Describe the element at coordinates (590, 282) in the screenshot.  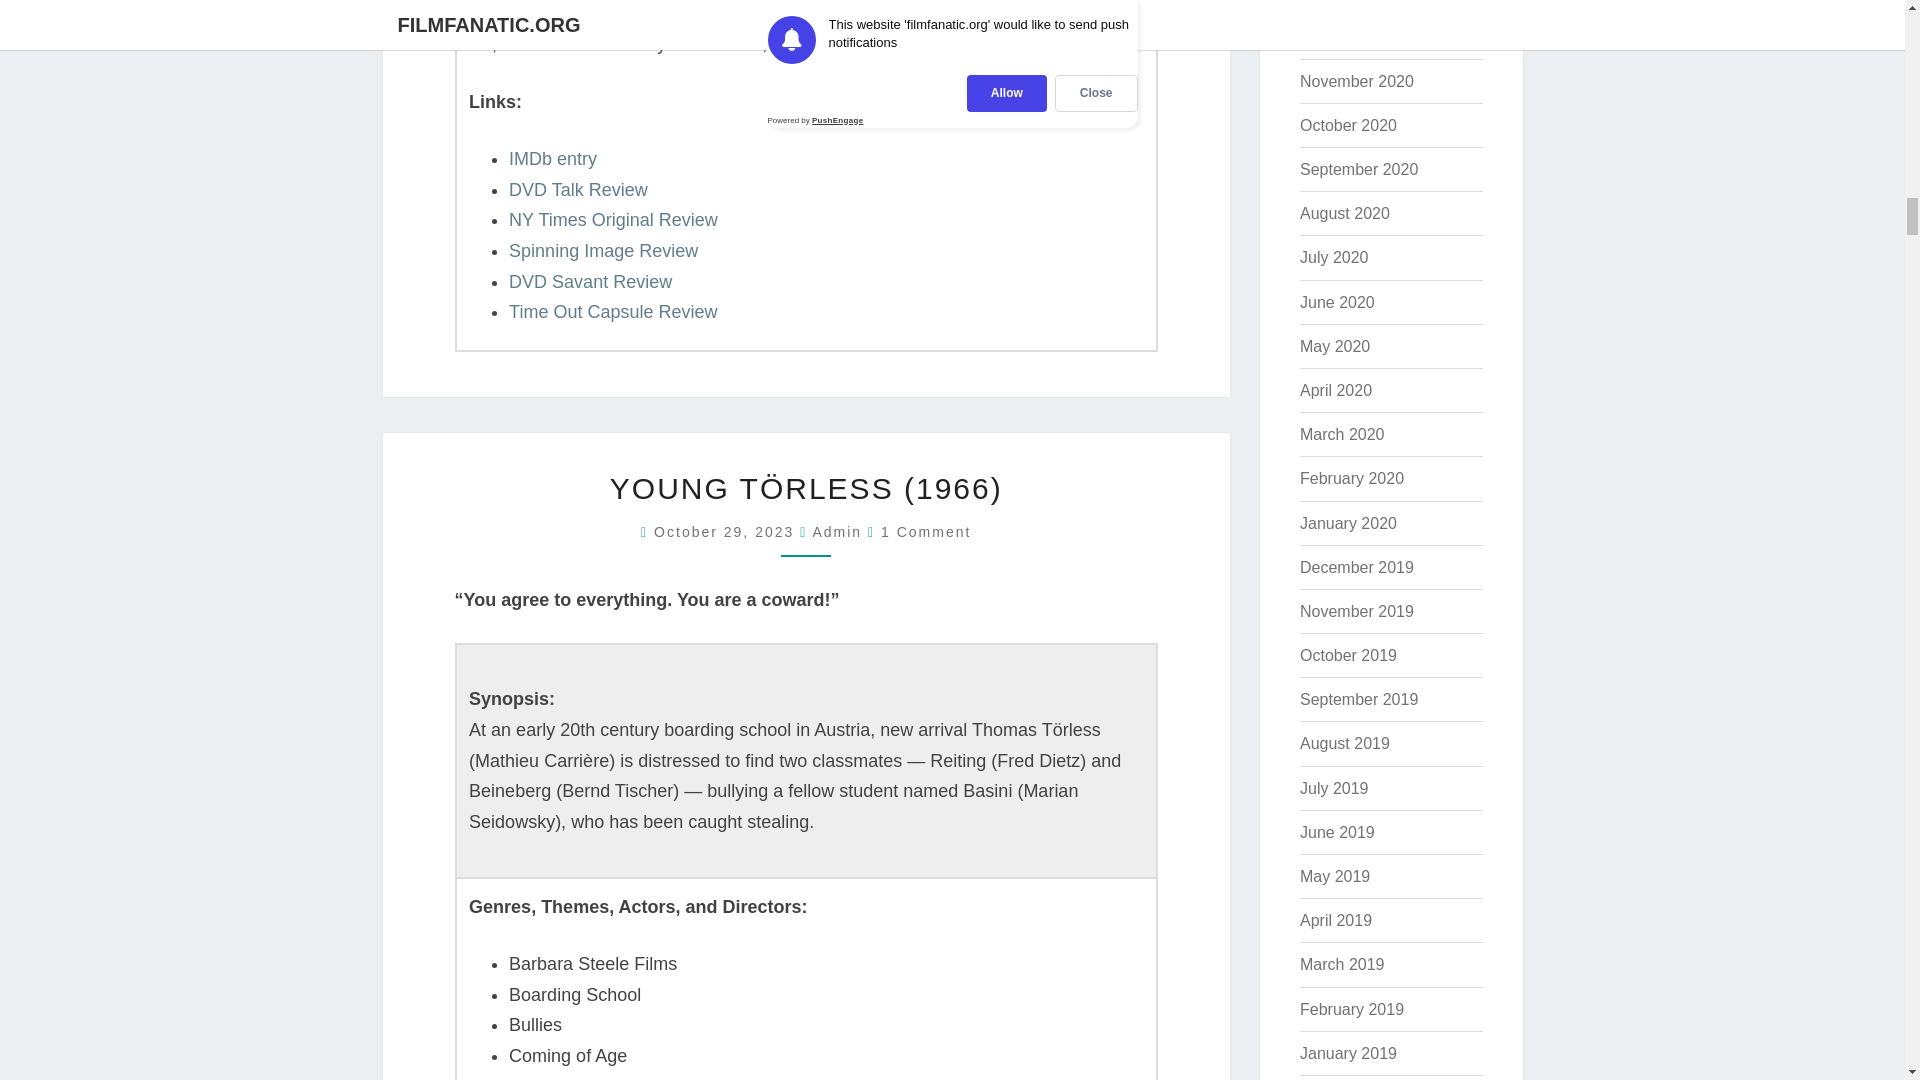
I see `DVD Savant Review` at that location.